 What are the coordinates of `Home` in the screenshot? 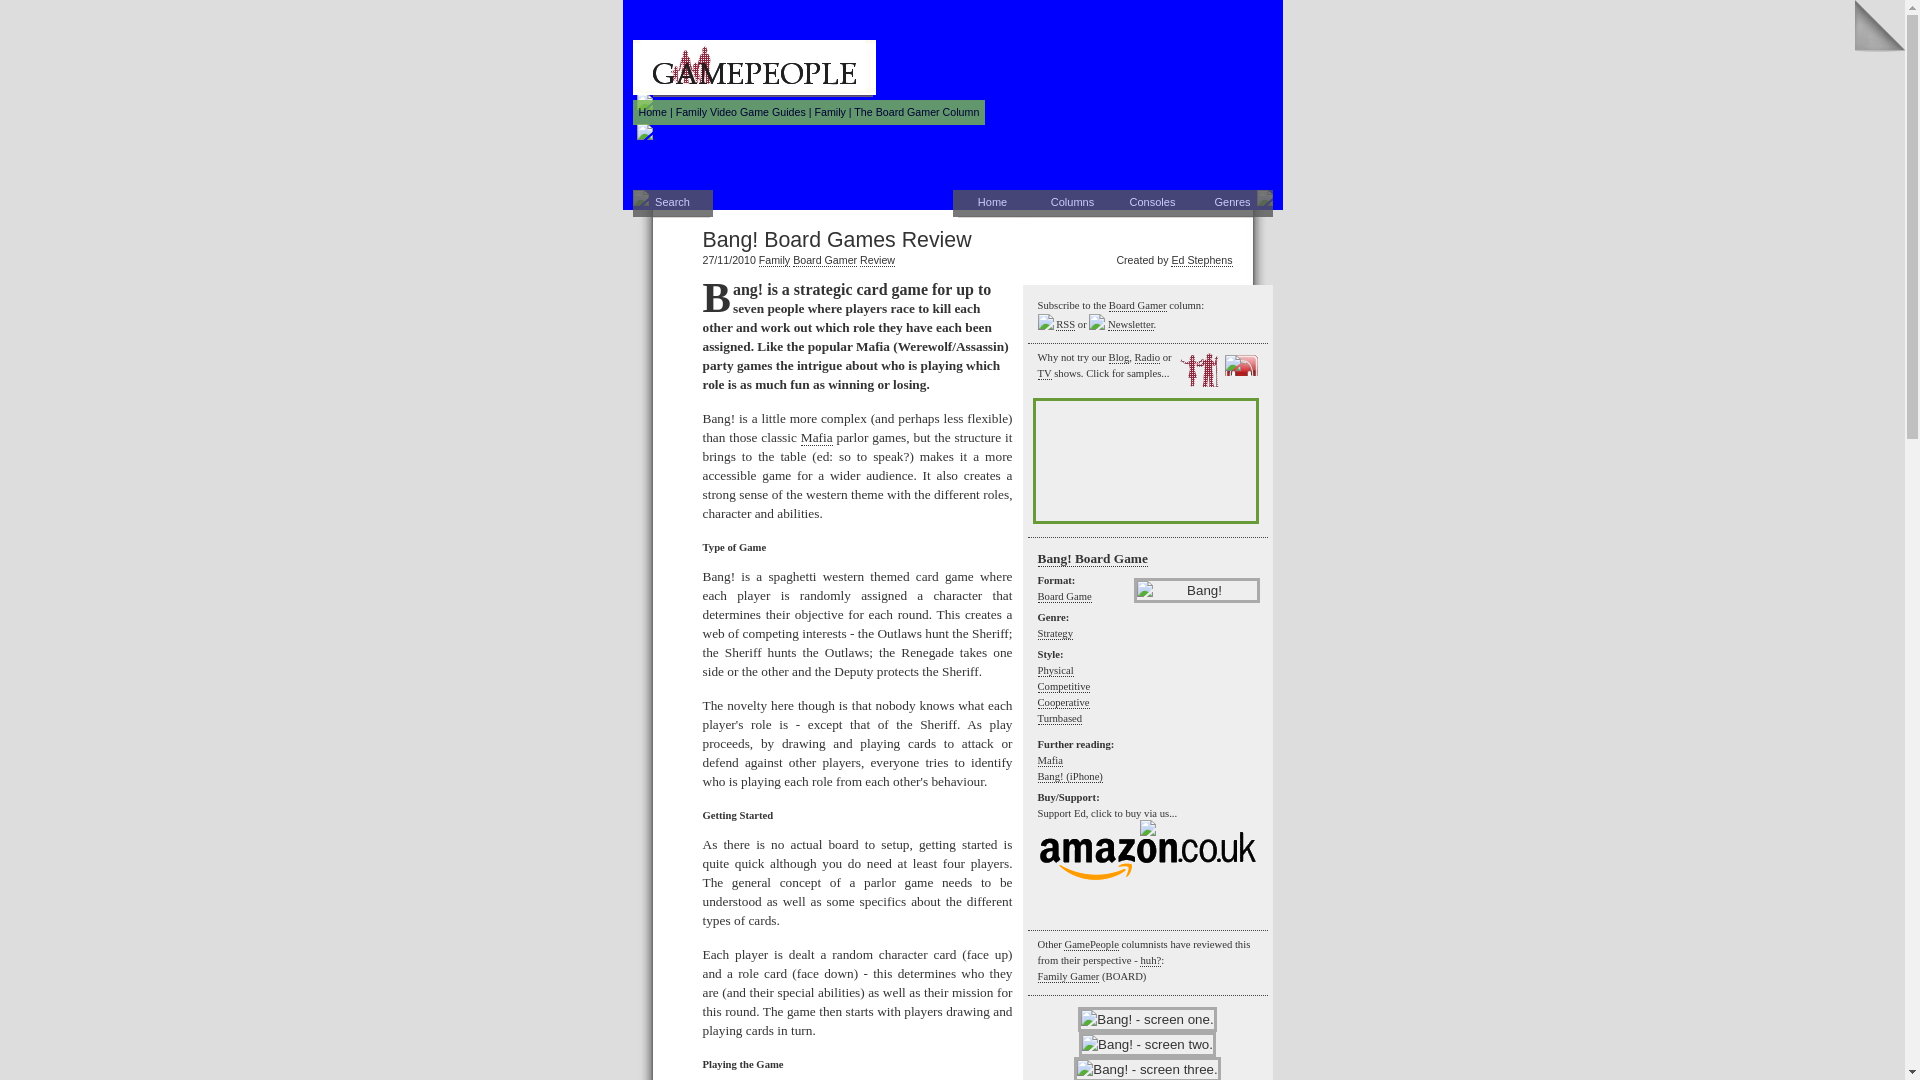 It's located at (652, 111).